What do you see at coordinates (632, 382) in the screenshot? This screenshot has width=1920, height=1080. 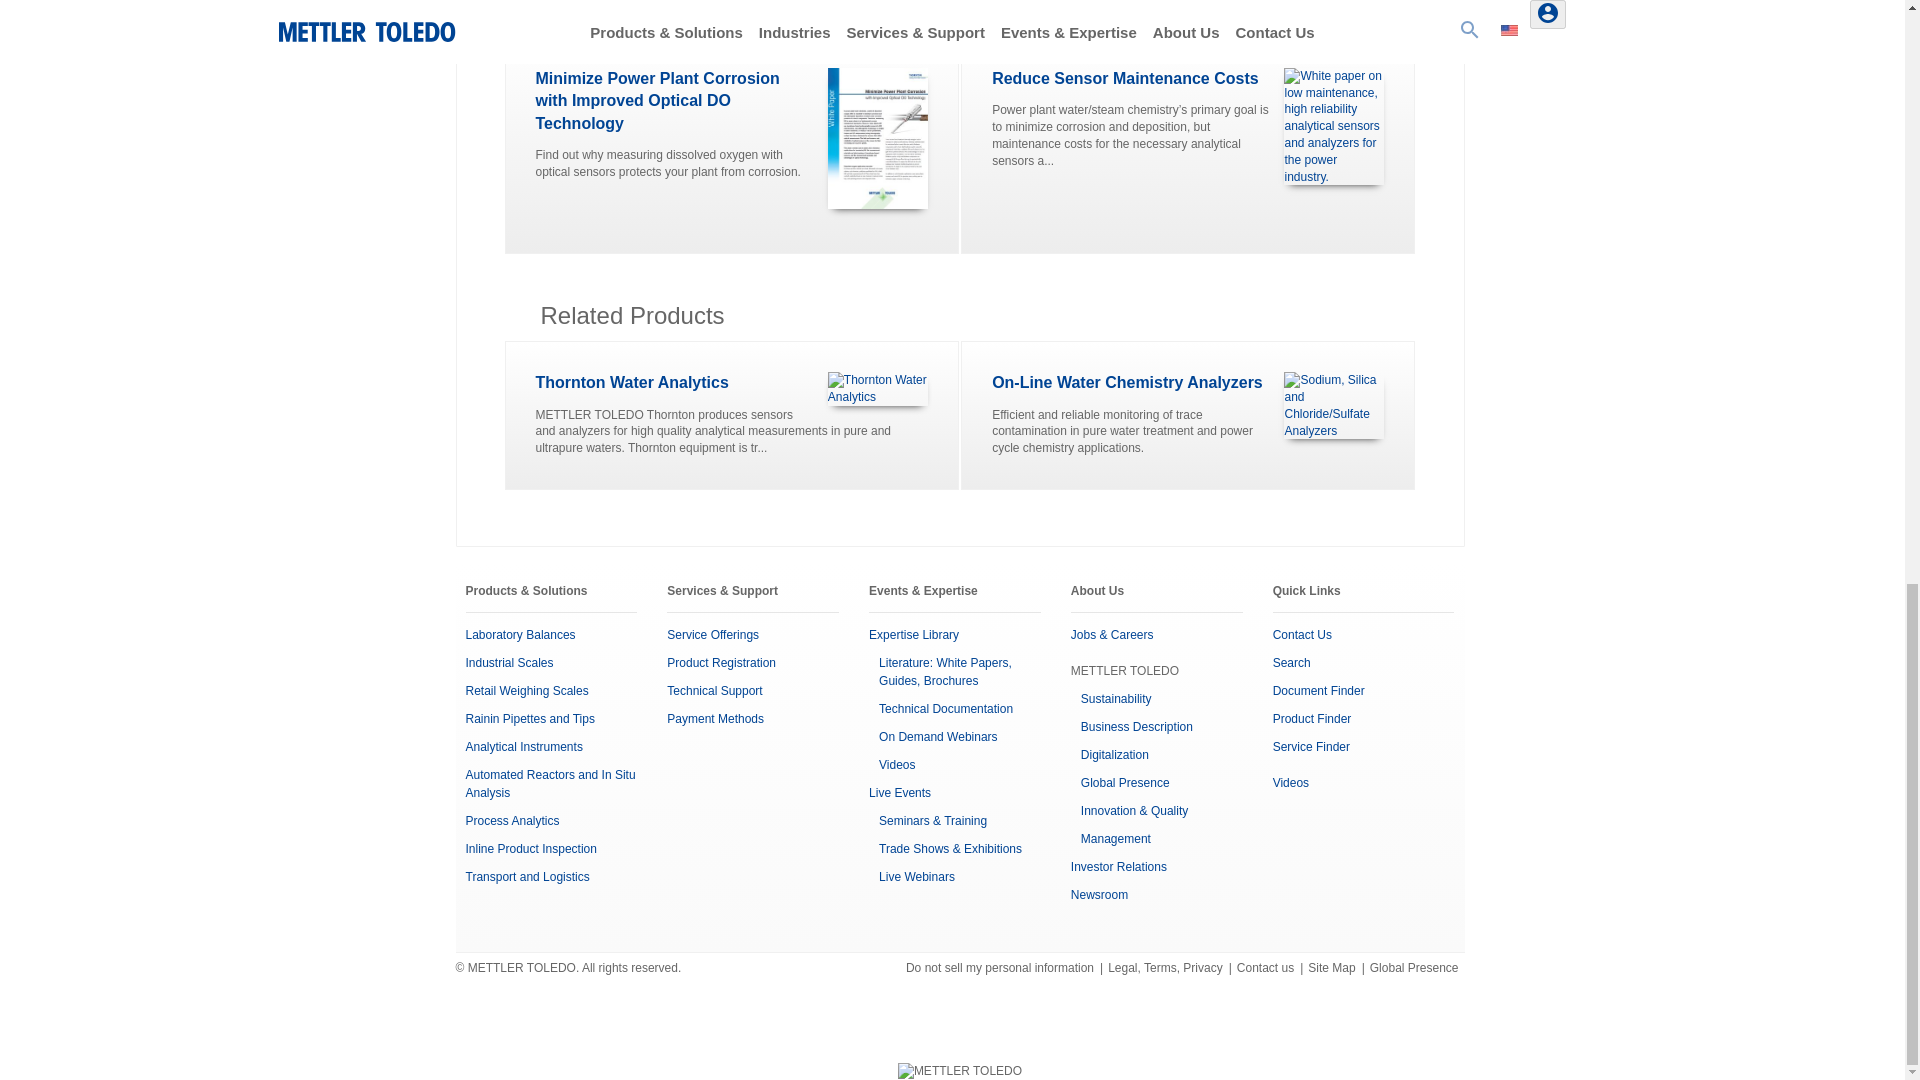 I see `Thornton Water Analytics` at bounding box center [632, 382].